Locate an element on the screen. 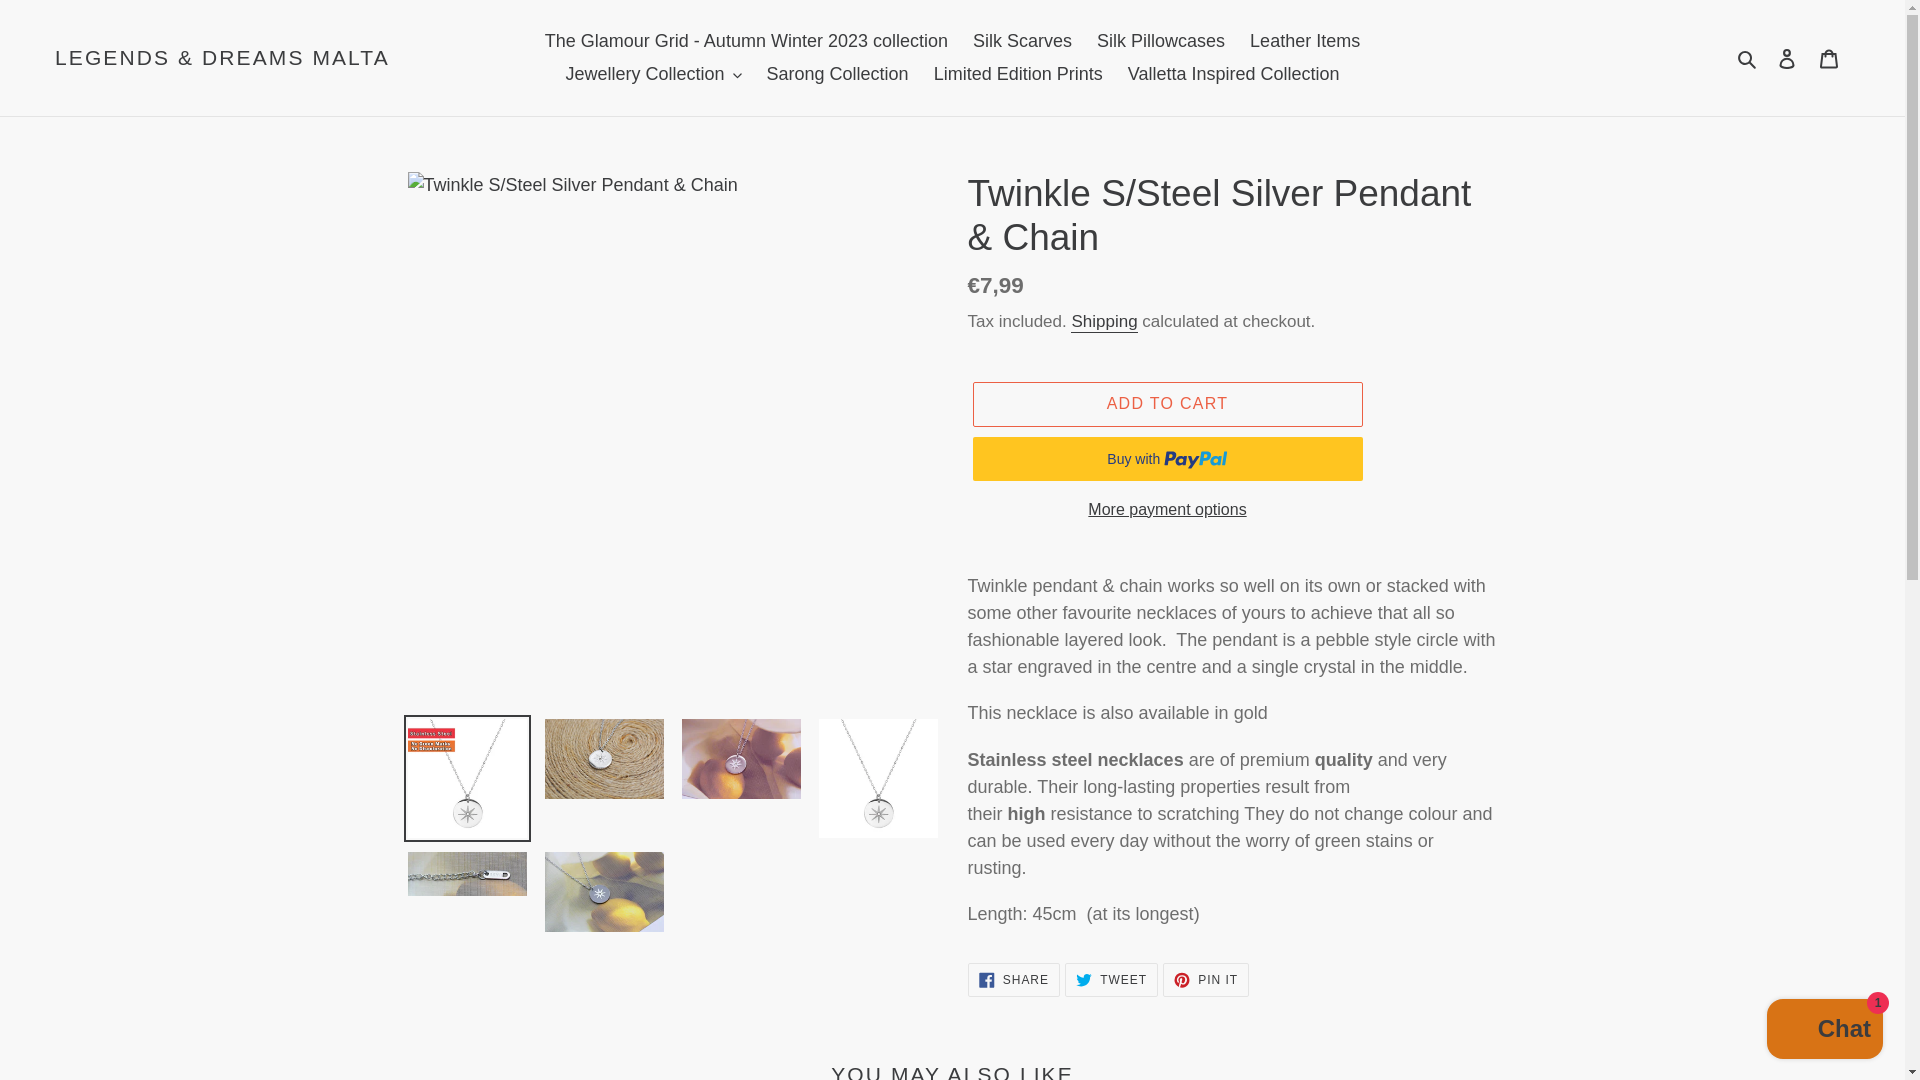 This screenshot has width=1920, height=1080. The Glamour Grid - Autumn Winter 2023 collection is located at coordinates (746, 41).